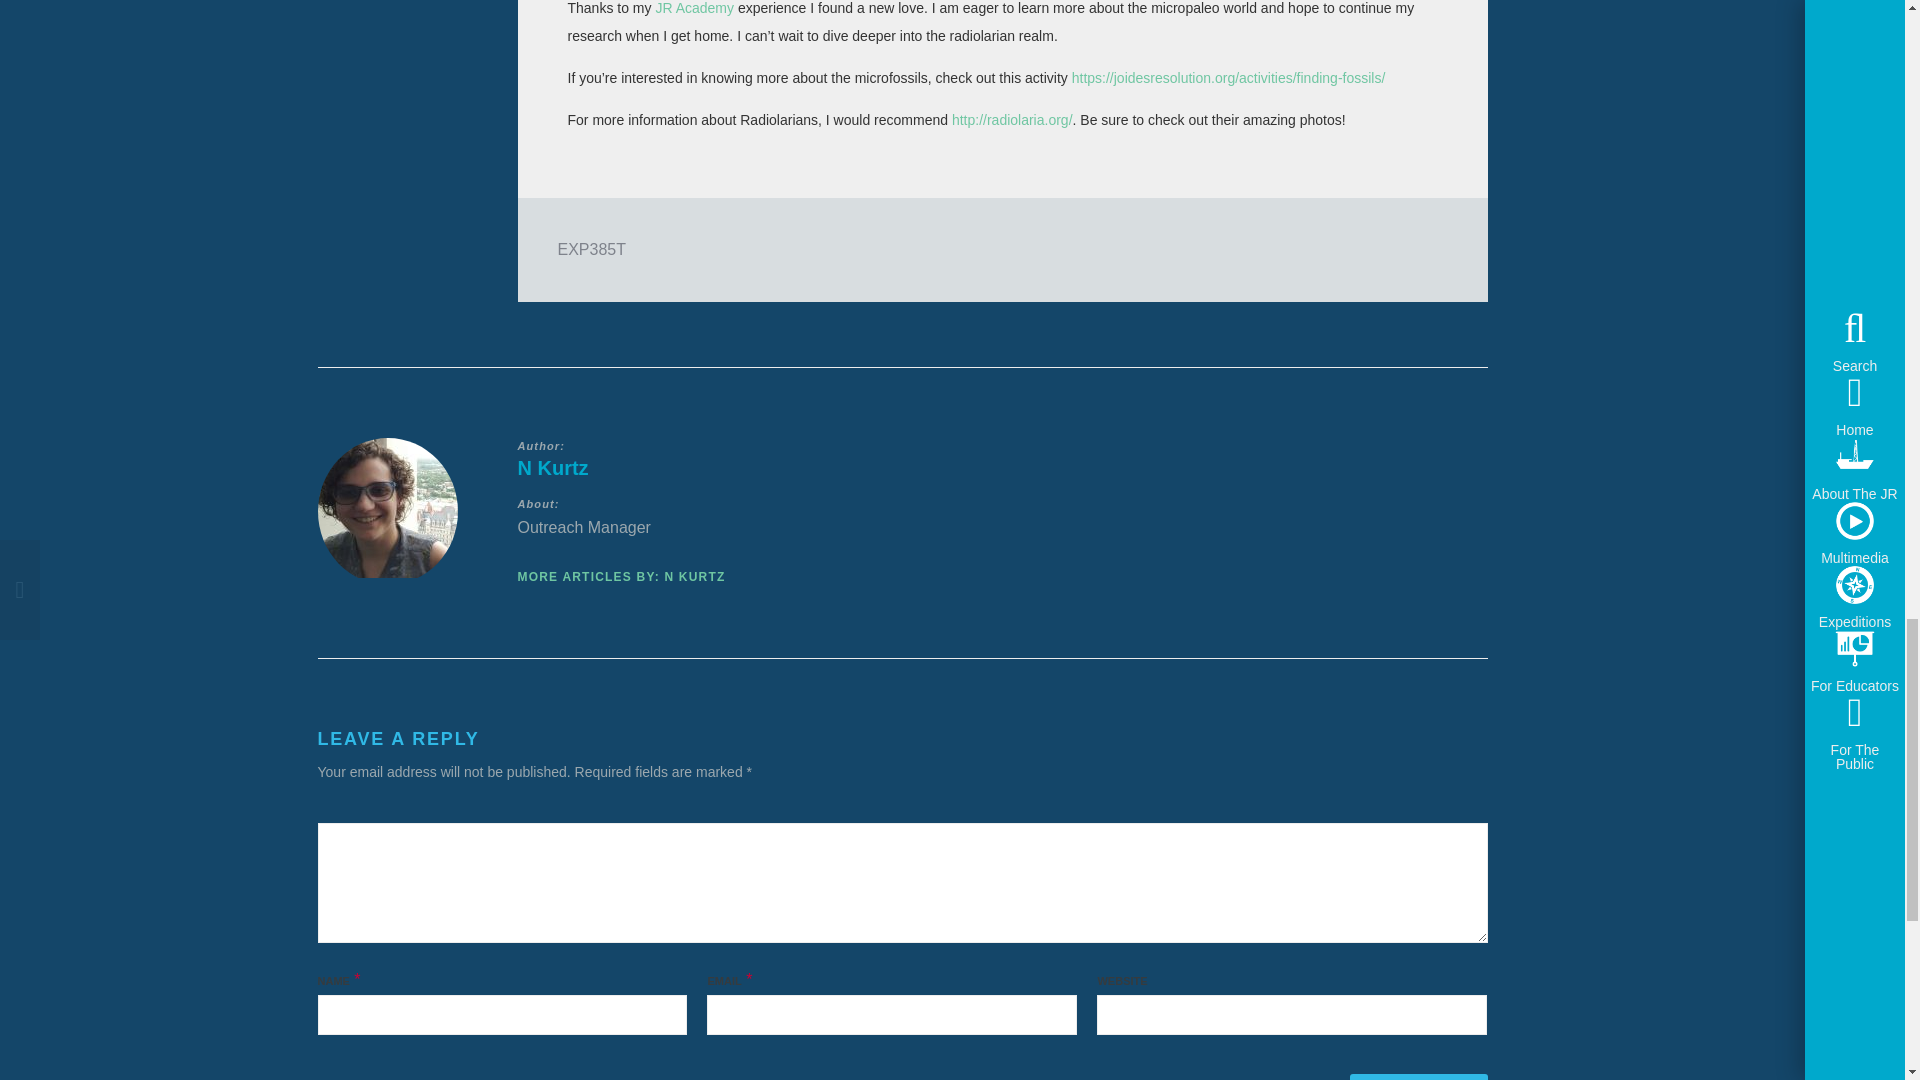 The height and width of the screenshot is (1080, 1920). Describe the element at coordinates (694, 8) in the screenshot. I see `JR Academy` at that location.